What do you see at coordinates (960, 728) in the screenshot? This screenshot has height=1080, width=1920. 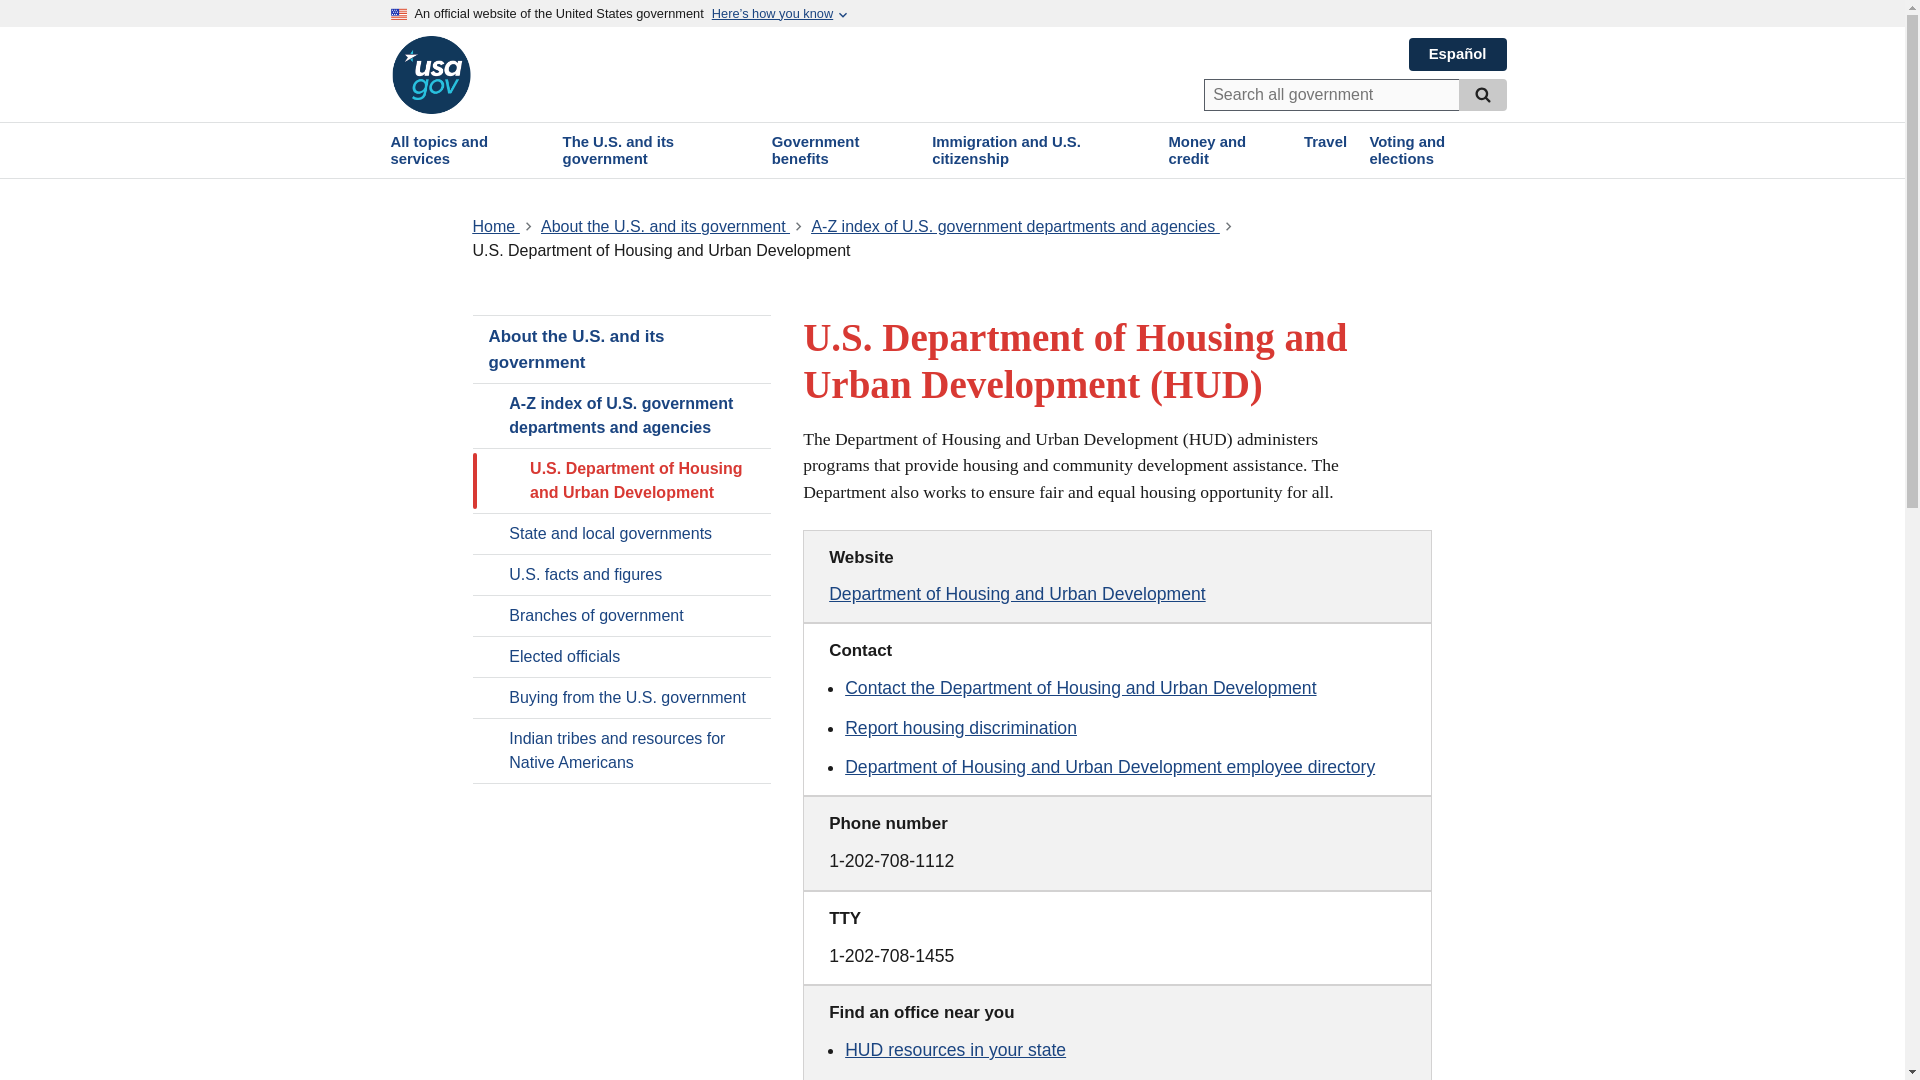 I see `Report housing discrimination` at bounding box center [960, 728].